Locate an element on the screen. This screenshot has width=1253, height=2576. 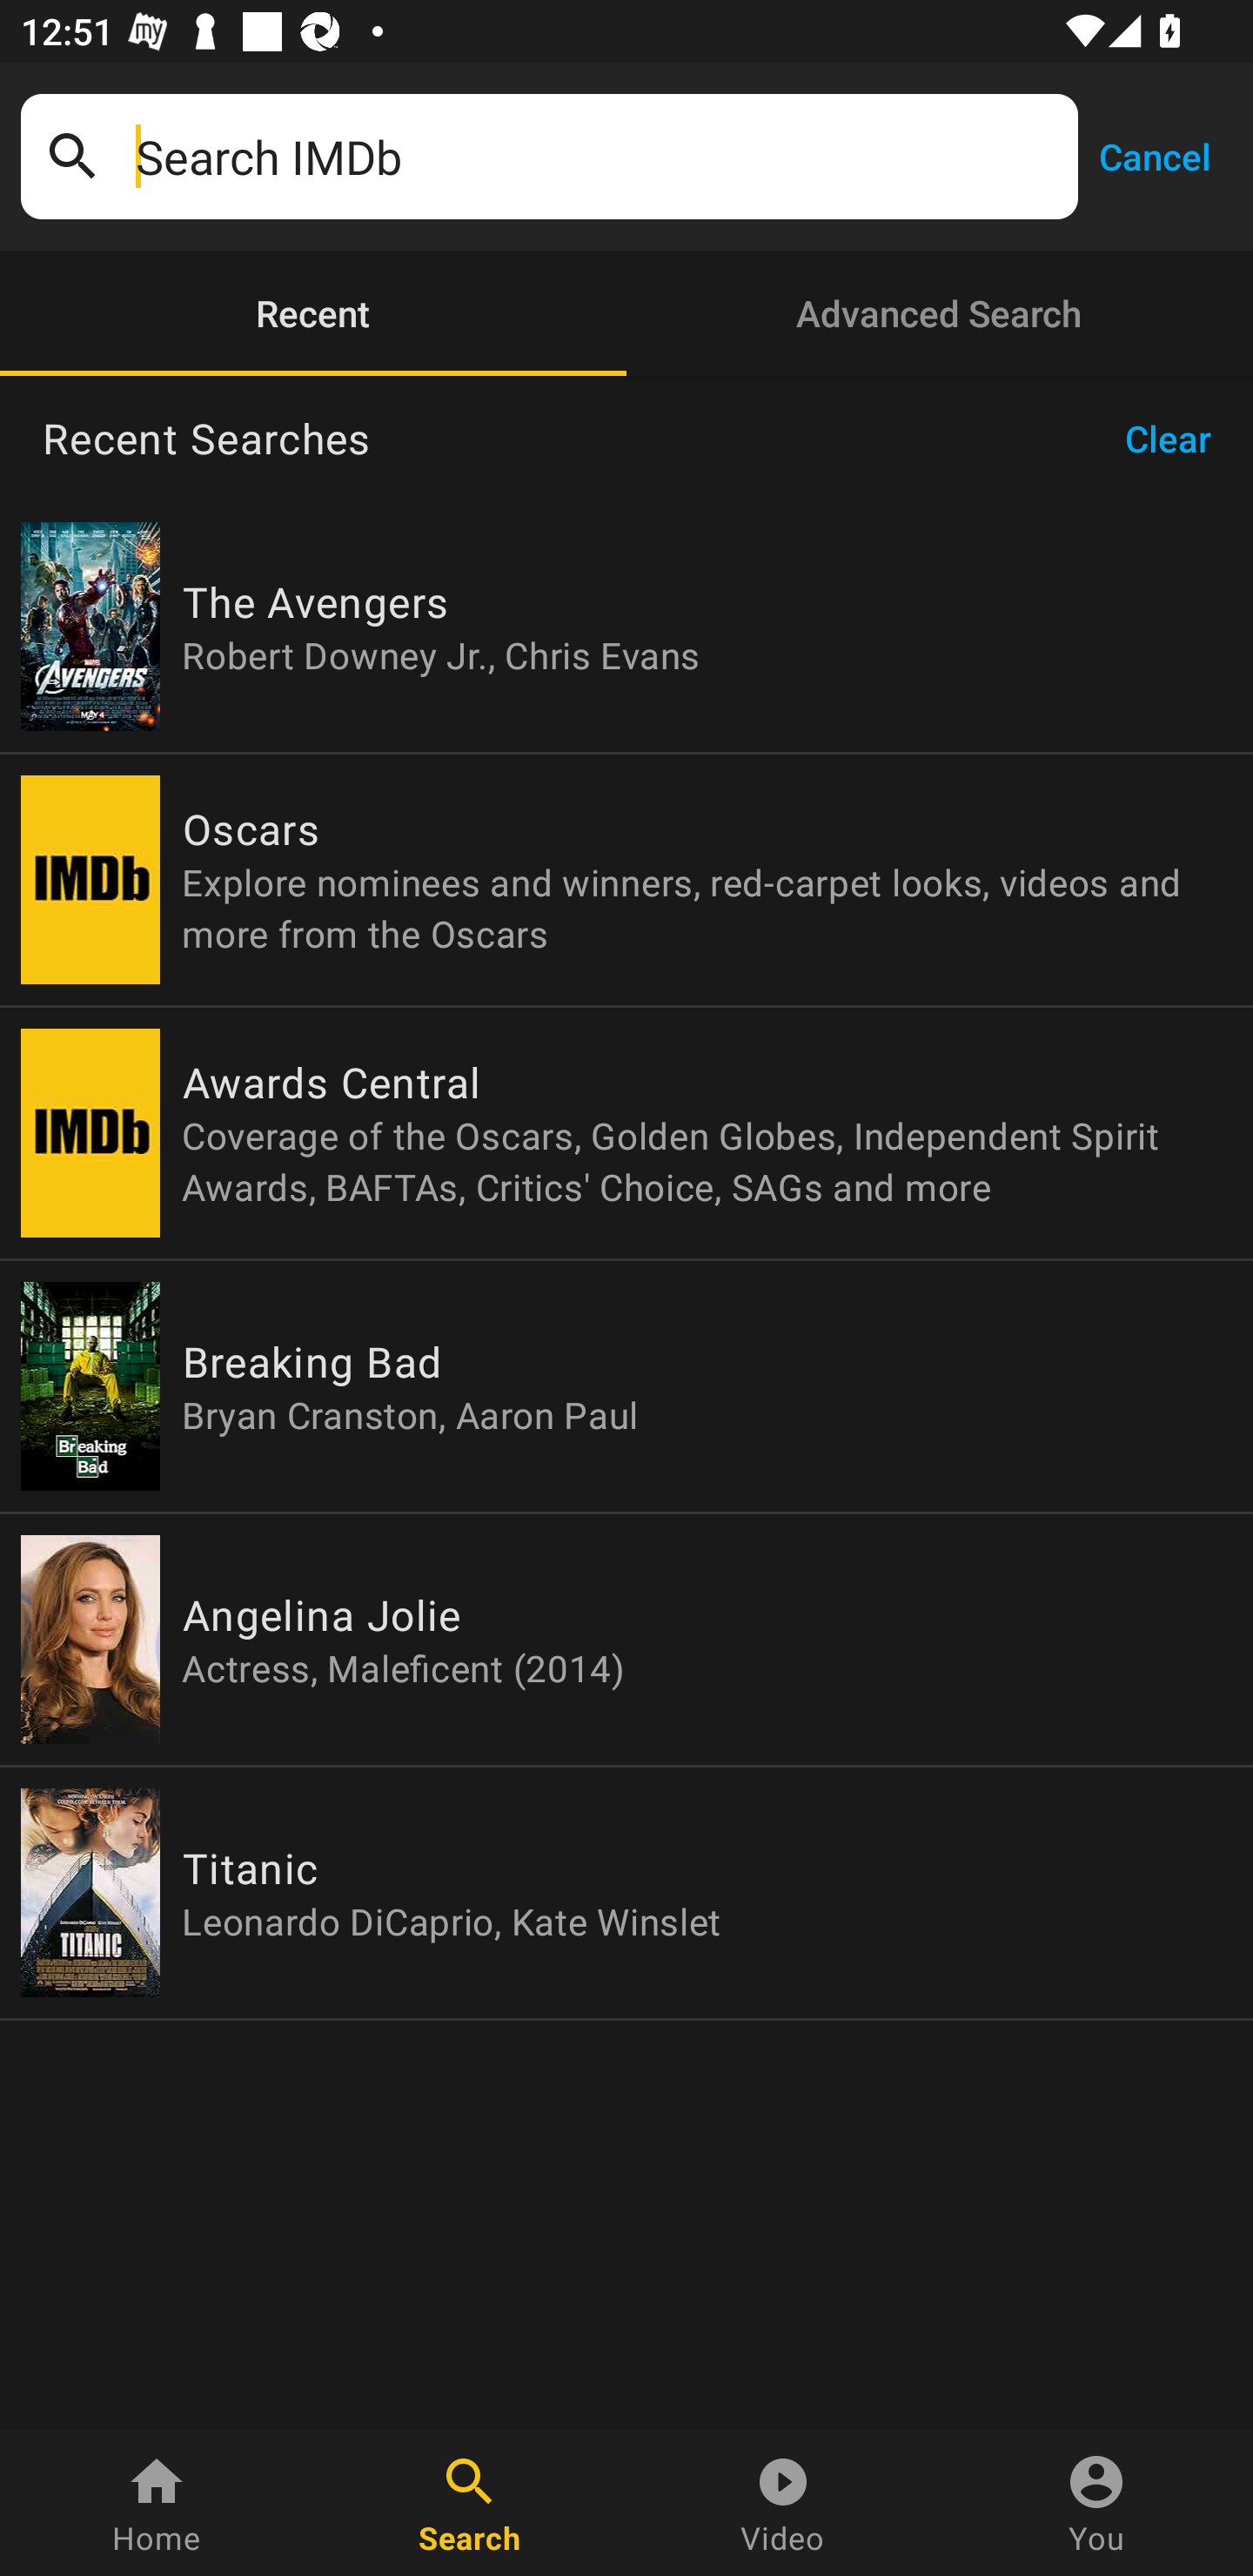
You is located at coordinates (1096, 2503).